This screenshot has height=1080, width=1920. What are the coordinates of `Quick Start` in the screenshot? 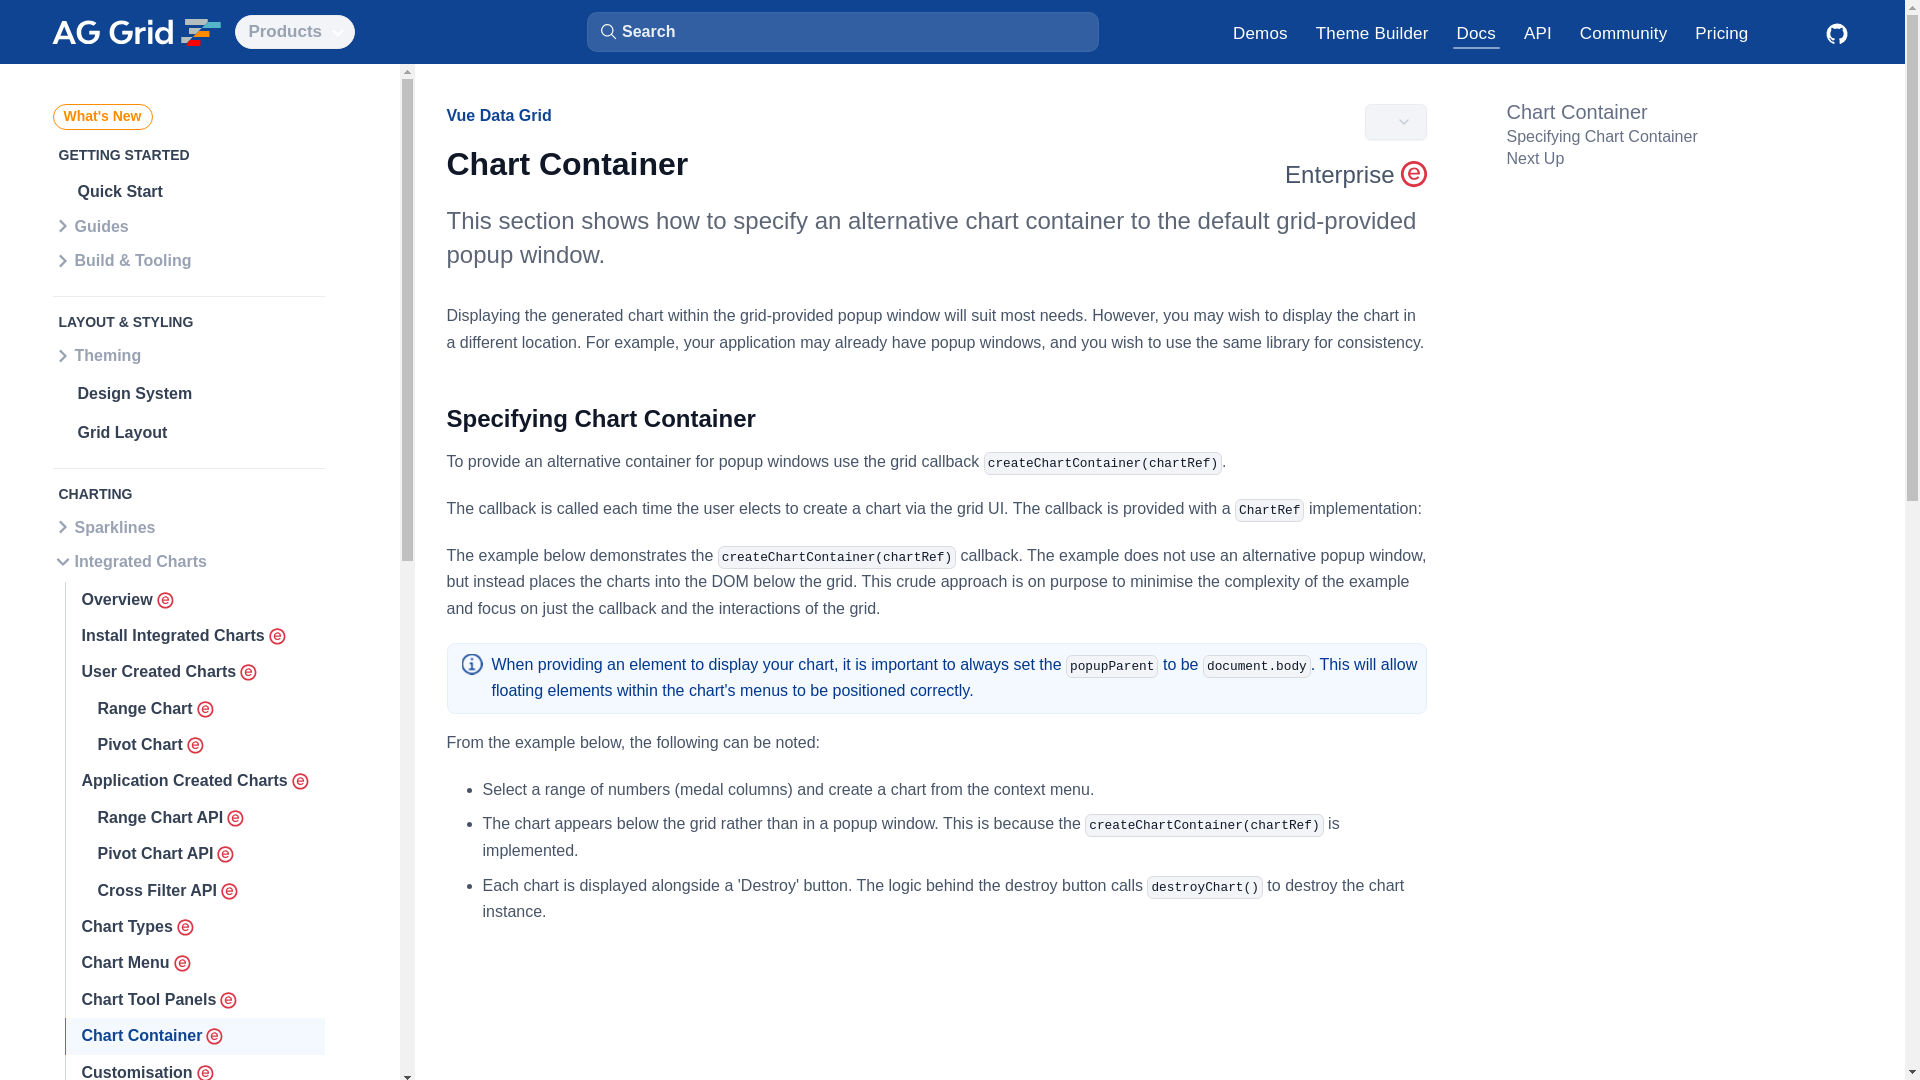 It's located at (194, 191).